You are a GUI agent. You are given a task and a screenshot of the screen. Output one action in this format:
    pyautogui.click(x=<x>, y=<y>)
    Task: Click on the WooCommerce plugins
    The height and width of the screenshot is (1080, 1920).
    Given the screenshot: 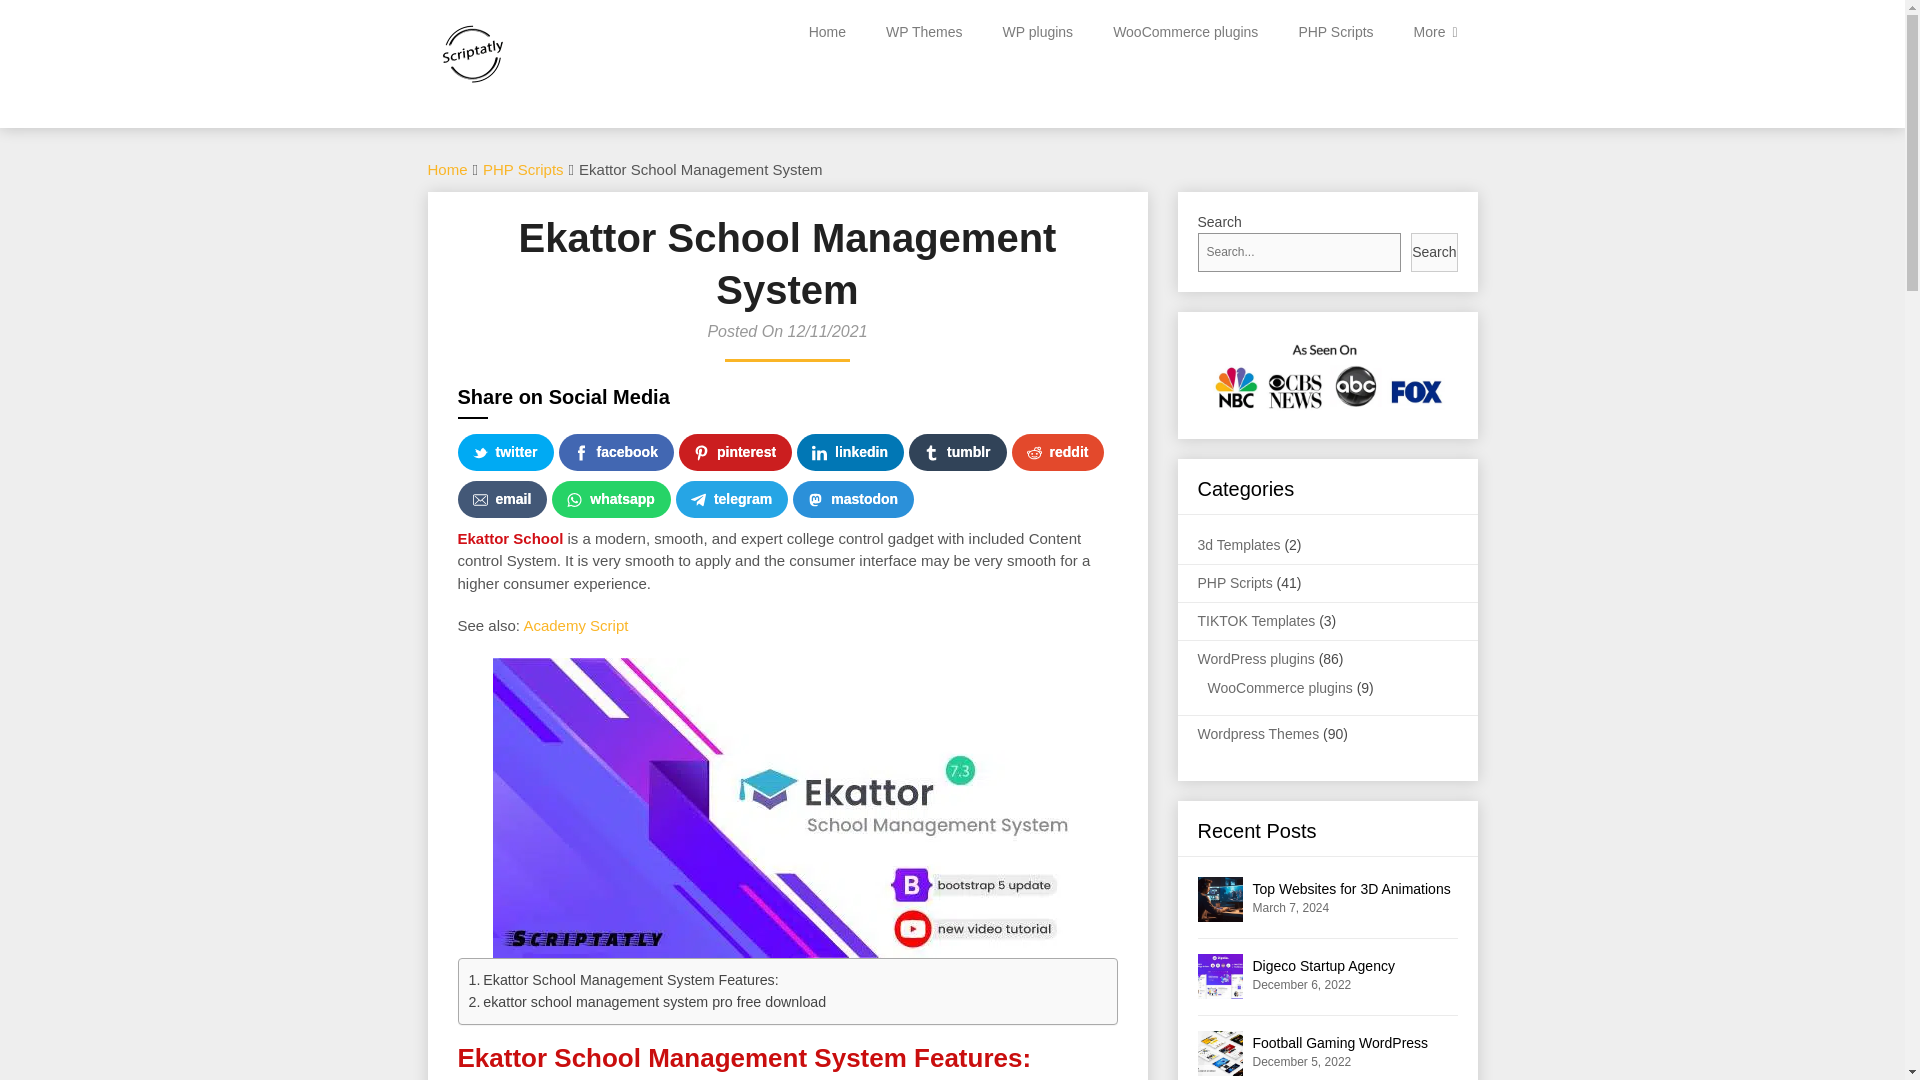 What is the action you would take?
    pyautogui.click(x=1185, y=32)
    